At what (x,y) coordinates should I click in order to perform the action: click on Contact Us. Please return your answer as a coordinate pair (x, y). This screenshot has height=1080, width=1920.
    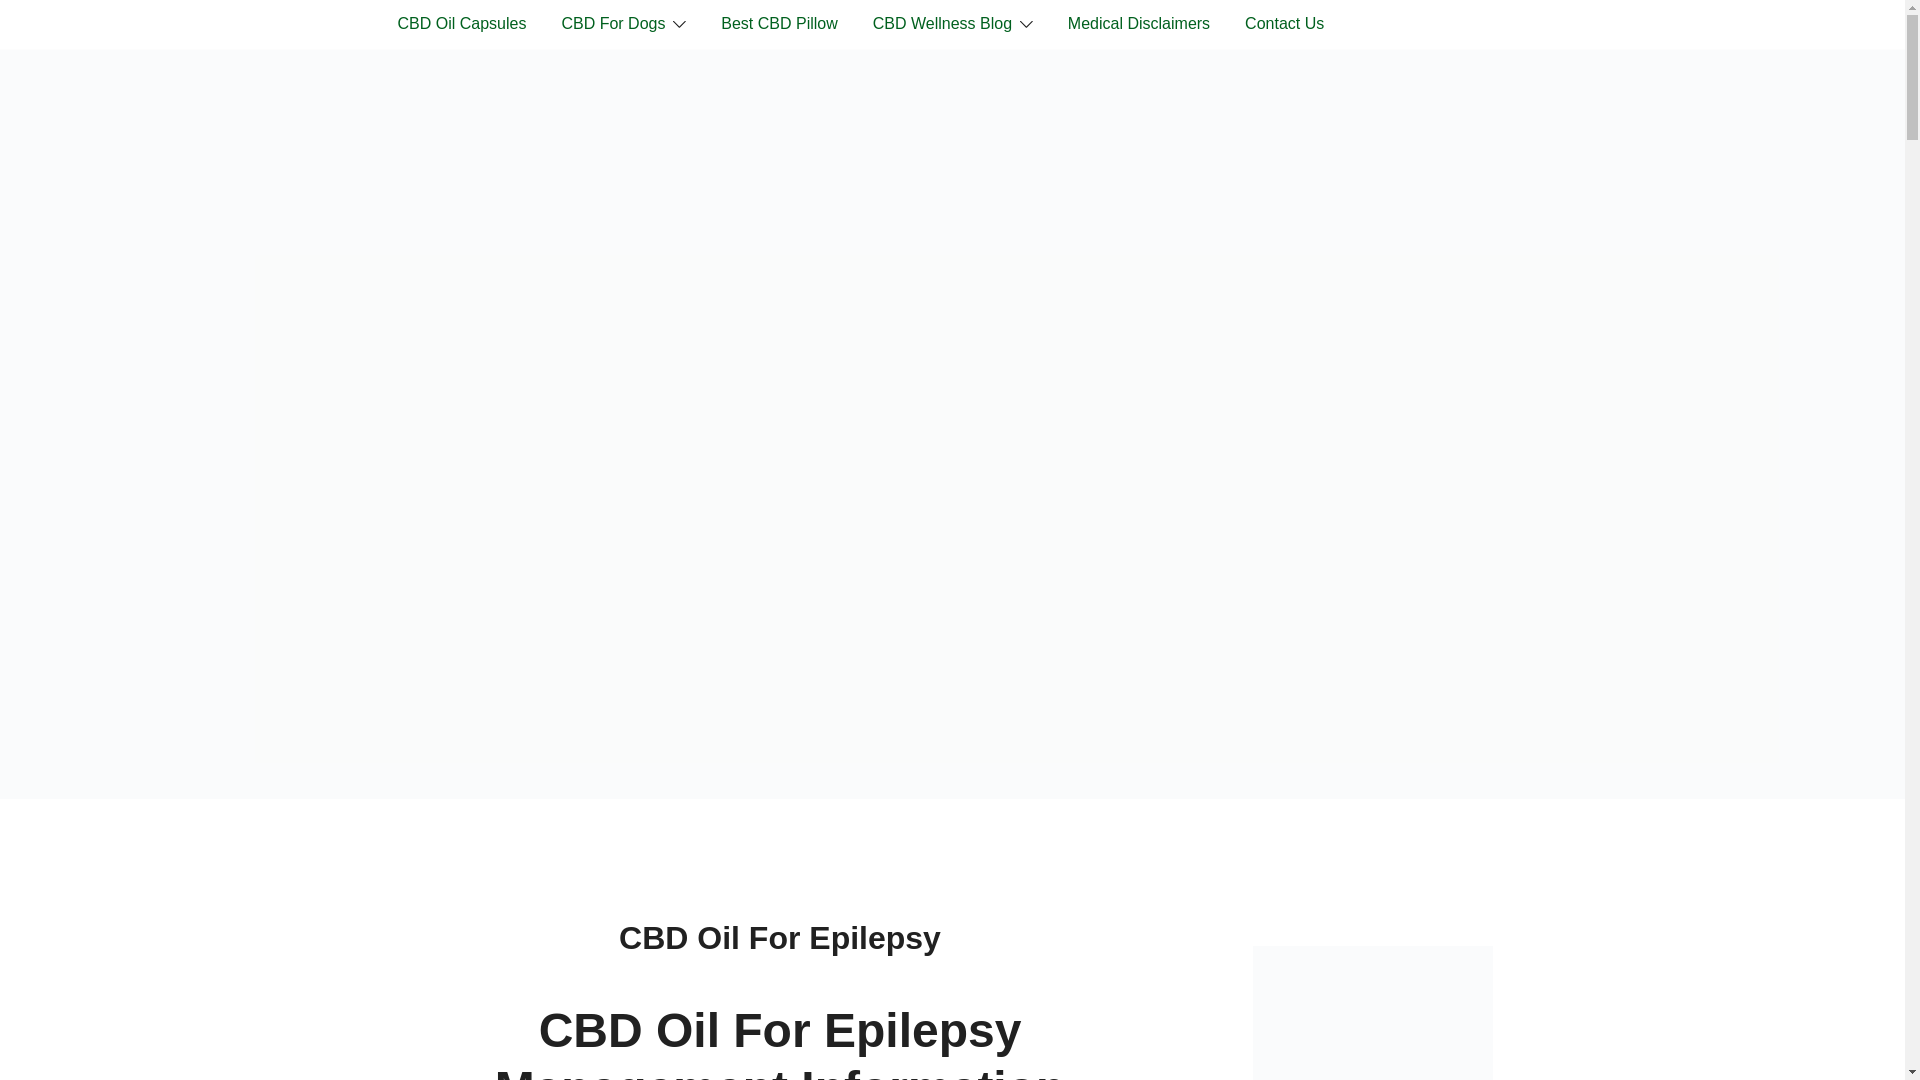
    Looking at the image, I should click on (1284, 24).